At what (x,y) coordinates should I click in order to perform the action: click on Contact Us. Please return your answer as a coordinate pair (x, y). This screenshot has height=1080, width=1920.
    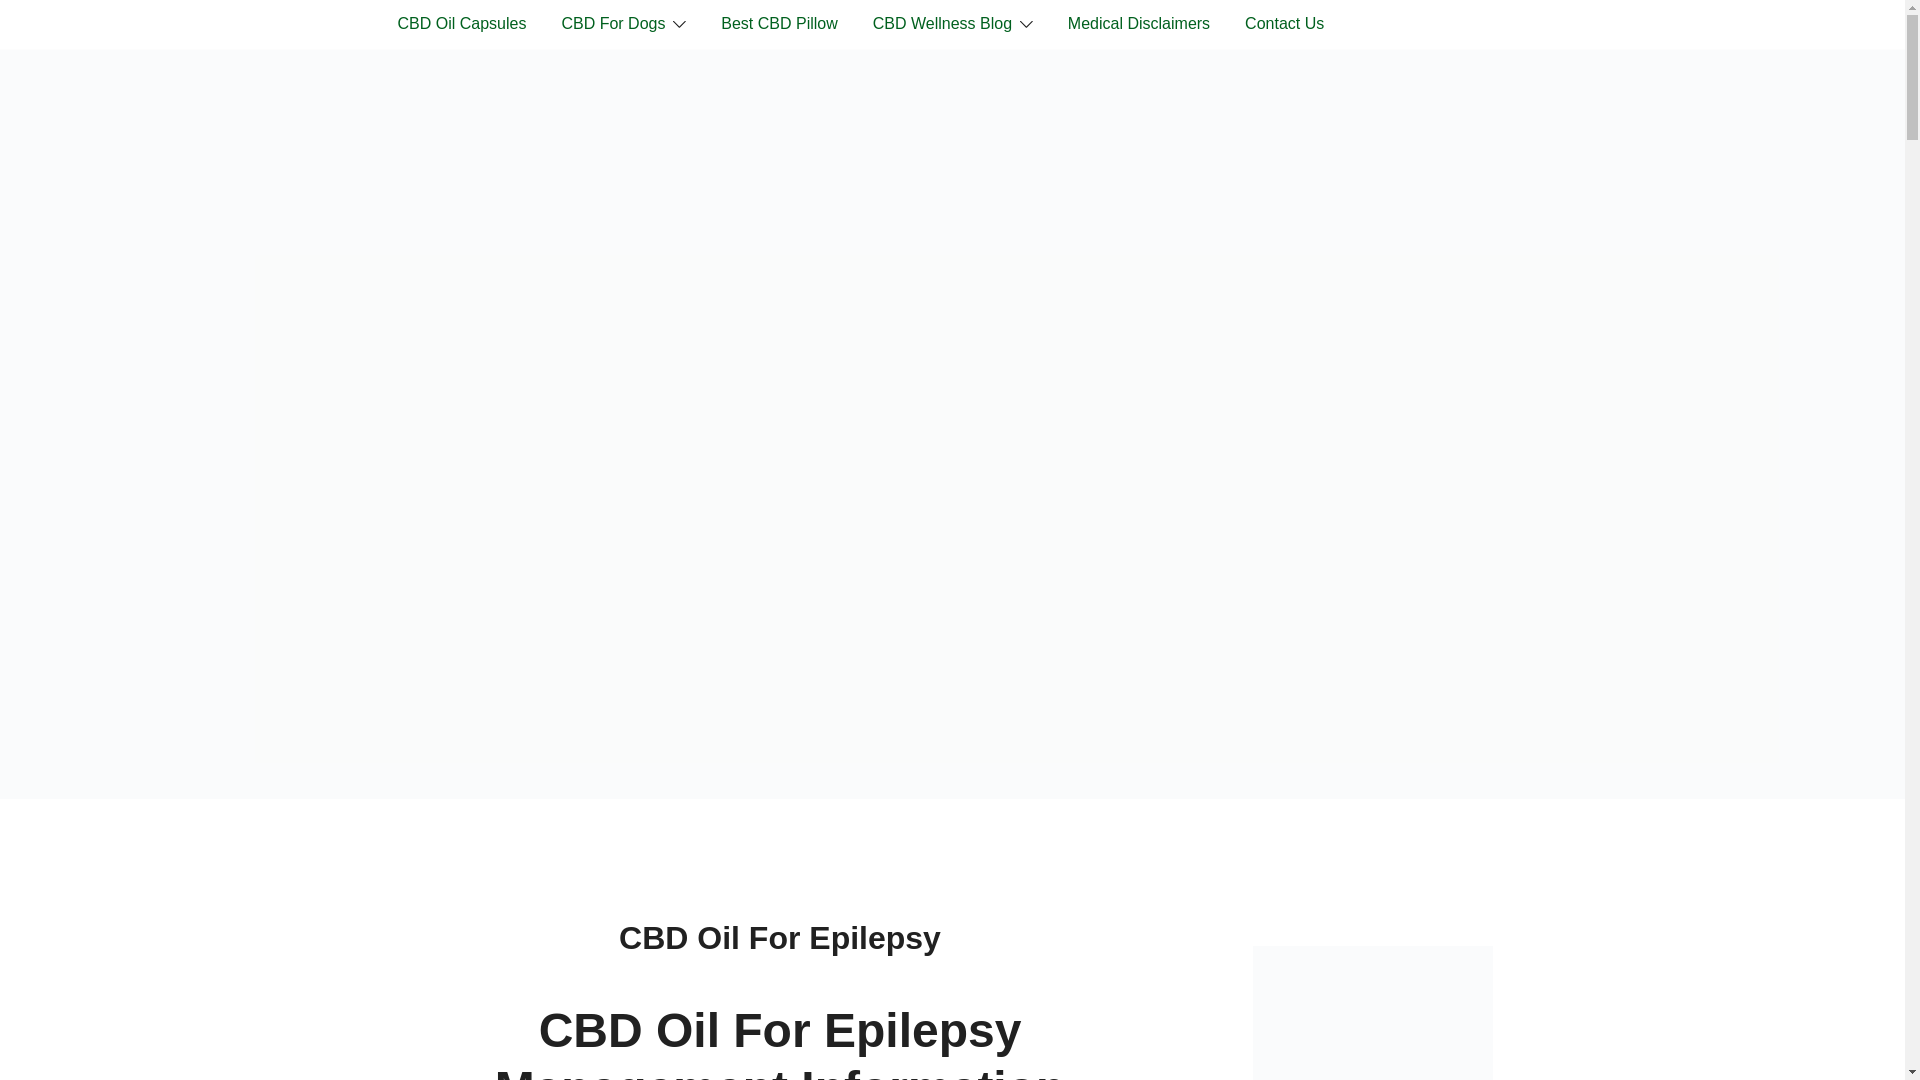
    Looking at the image, I should click on (1284, 24).